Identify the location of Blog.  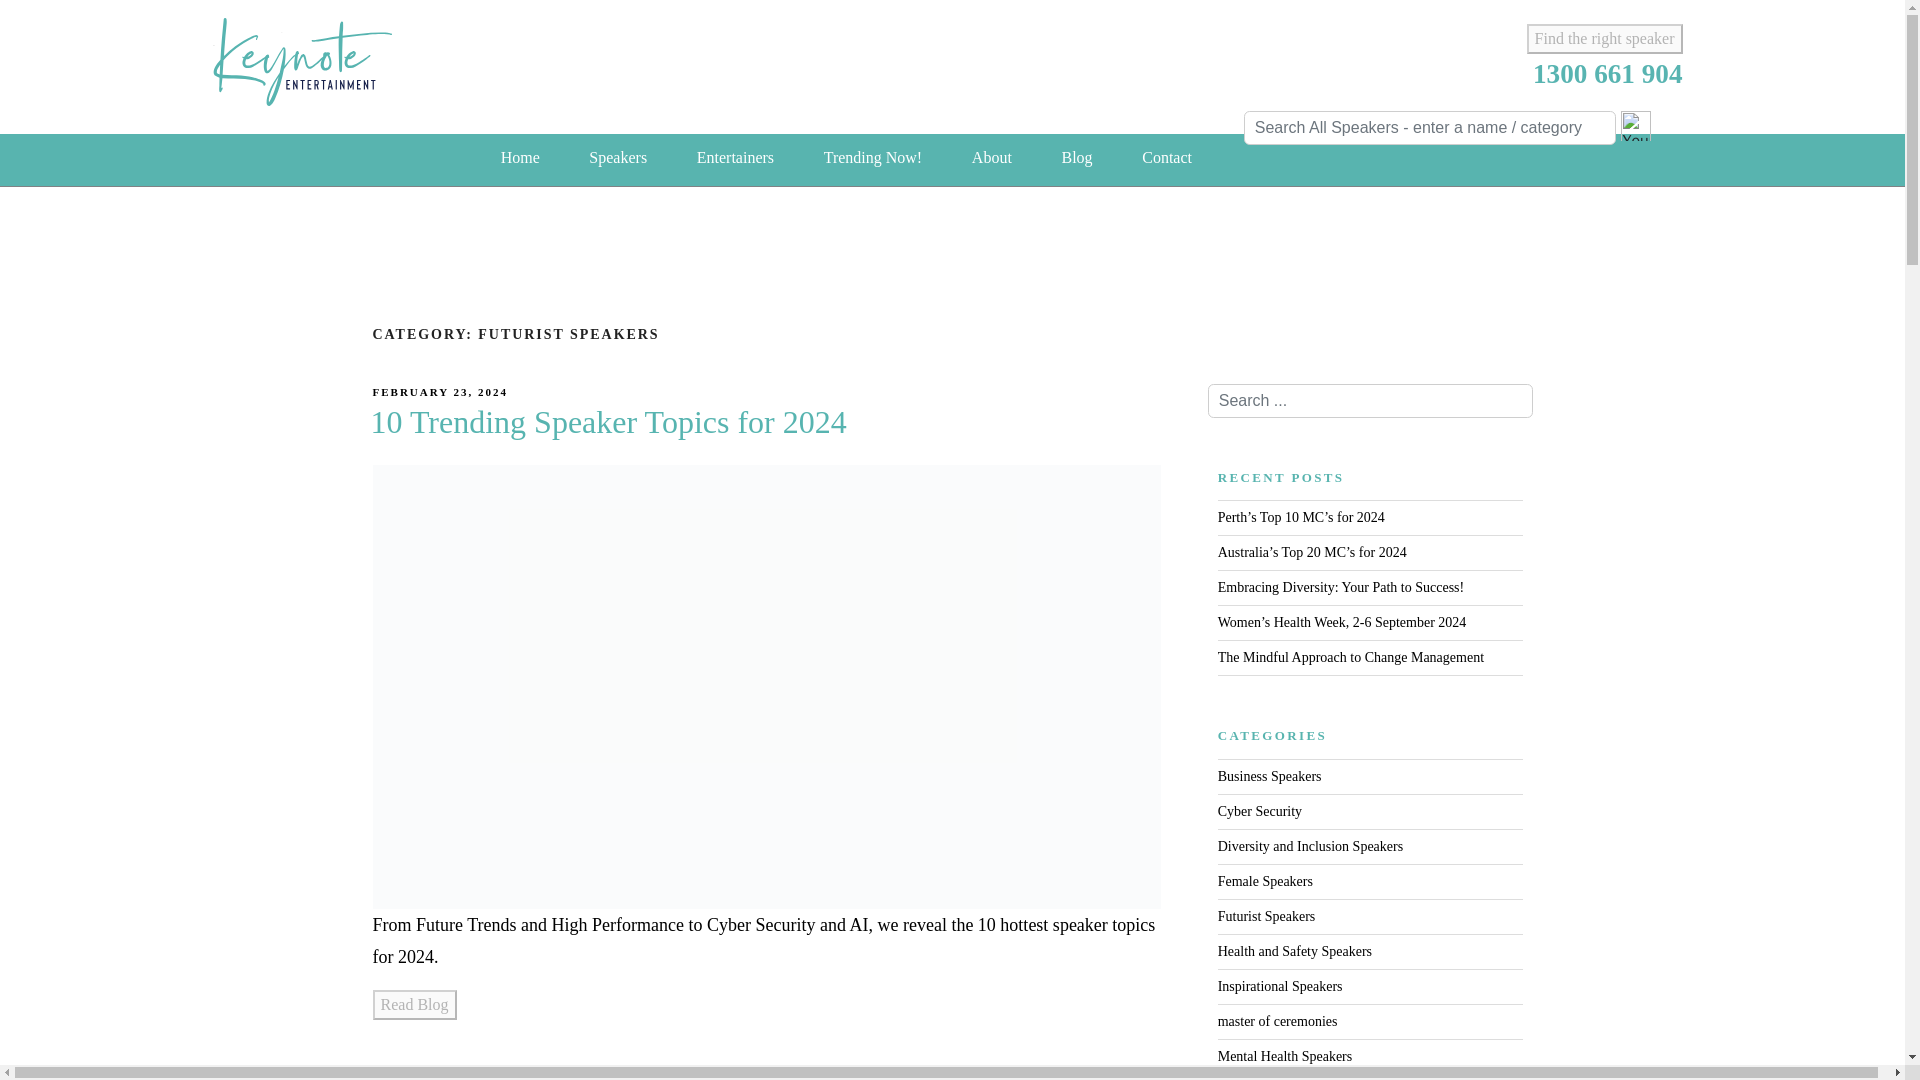
(1076, 157).